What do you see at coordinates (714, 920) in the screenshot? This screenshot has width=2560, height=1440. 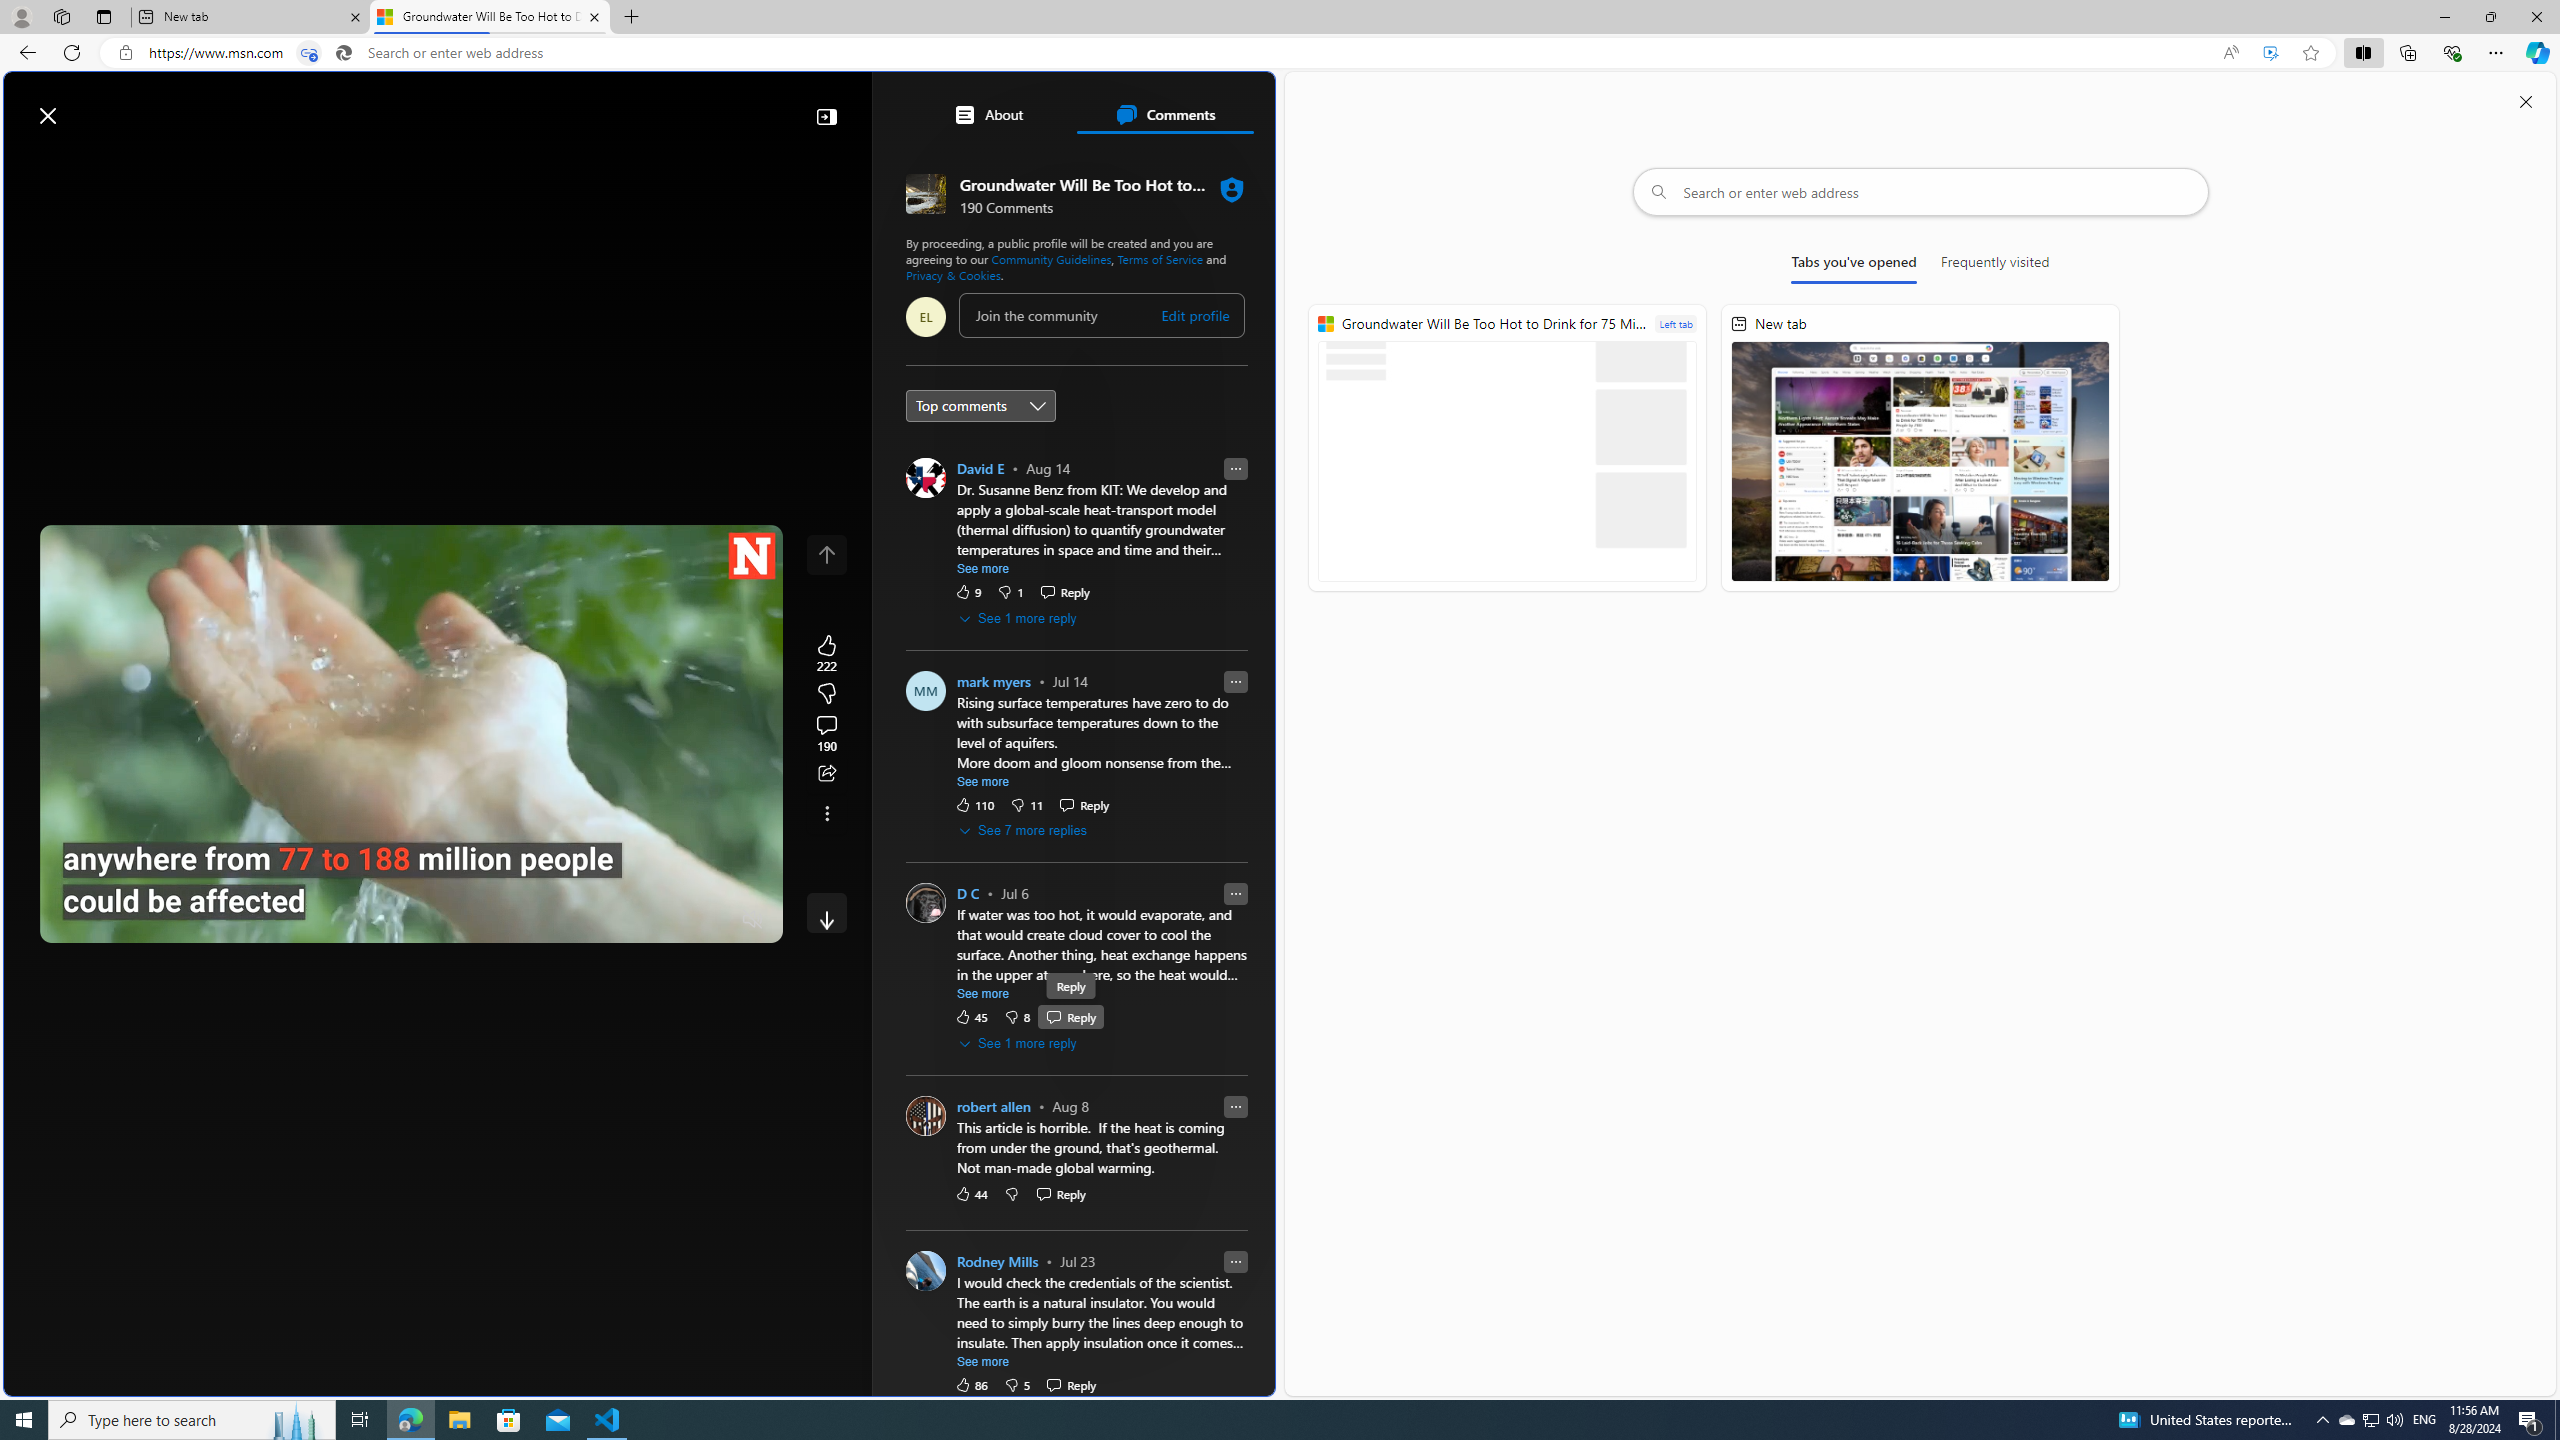 I see `Fullscreen` at bounding box center [714, 920].